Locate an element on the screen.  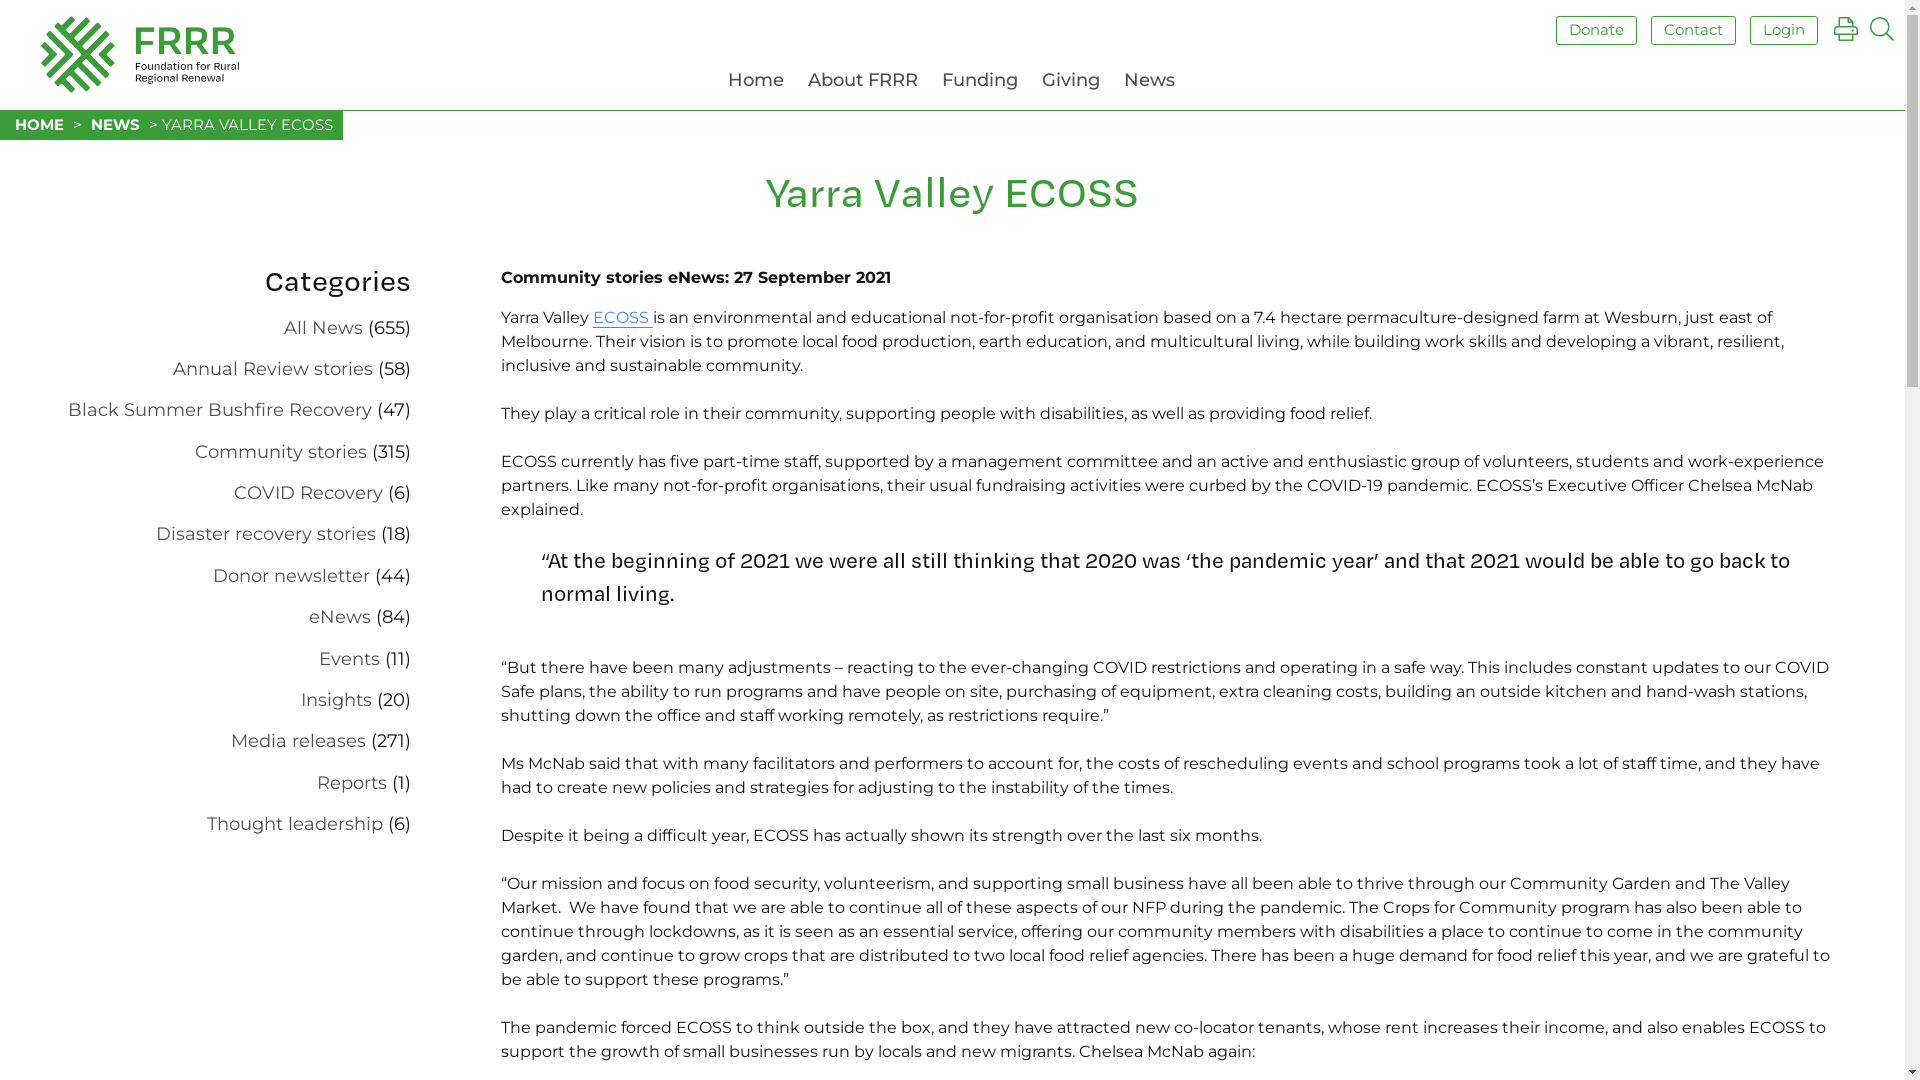
Insights is located at coordinates (336, 700).